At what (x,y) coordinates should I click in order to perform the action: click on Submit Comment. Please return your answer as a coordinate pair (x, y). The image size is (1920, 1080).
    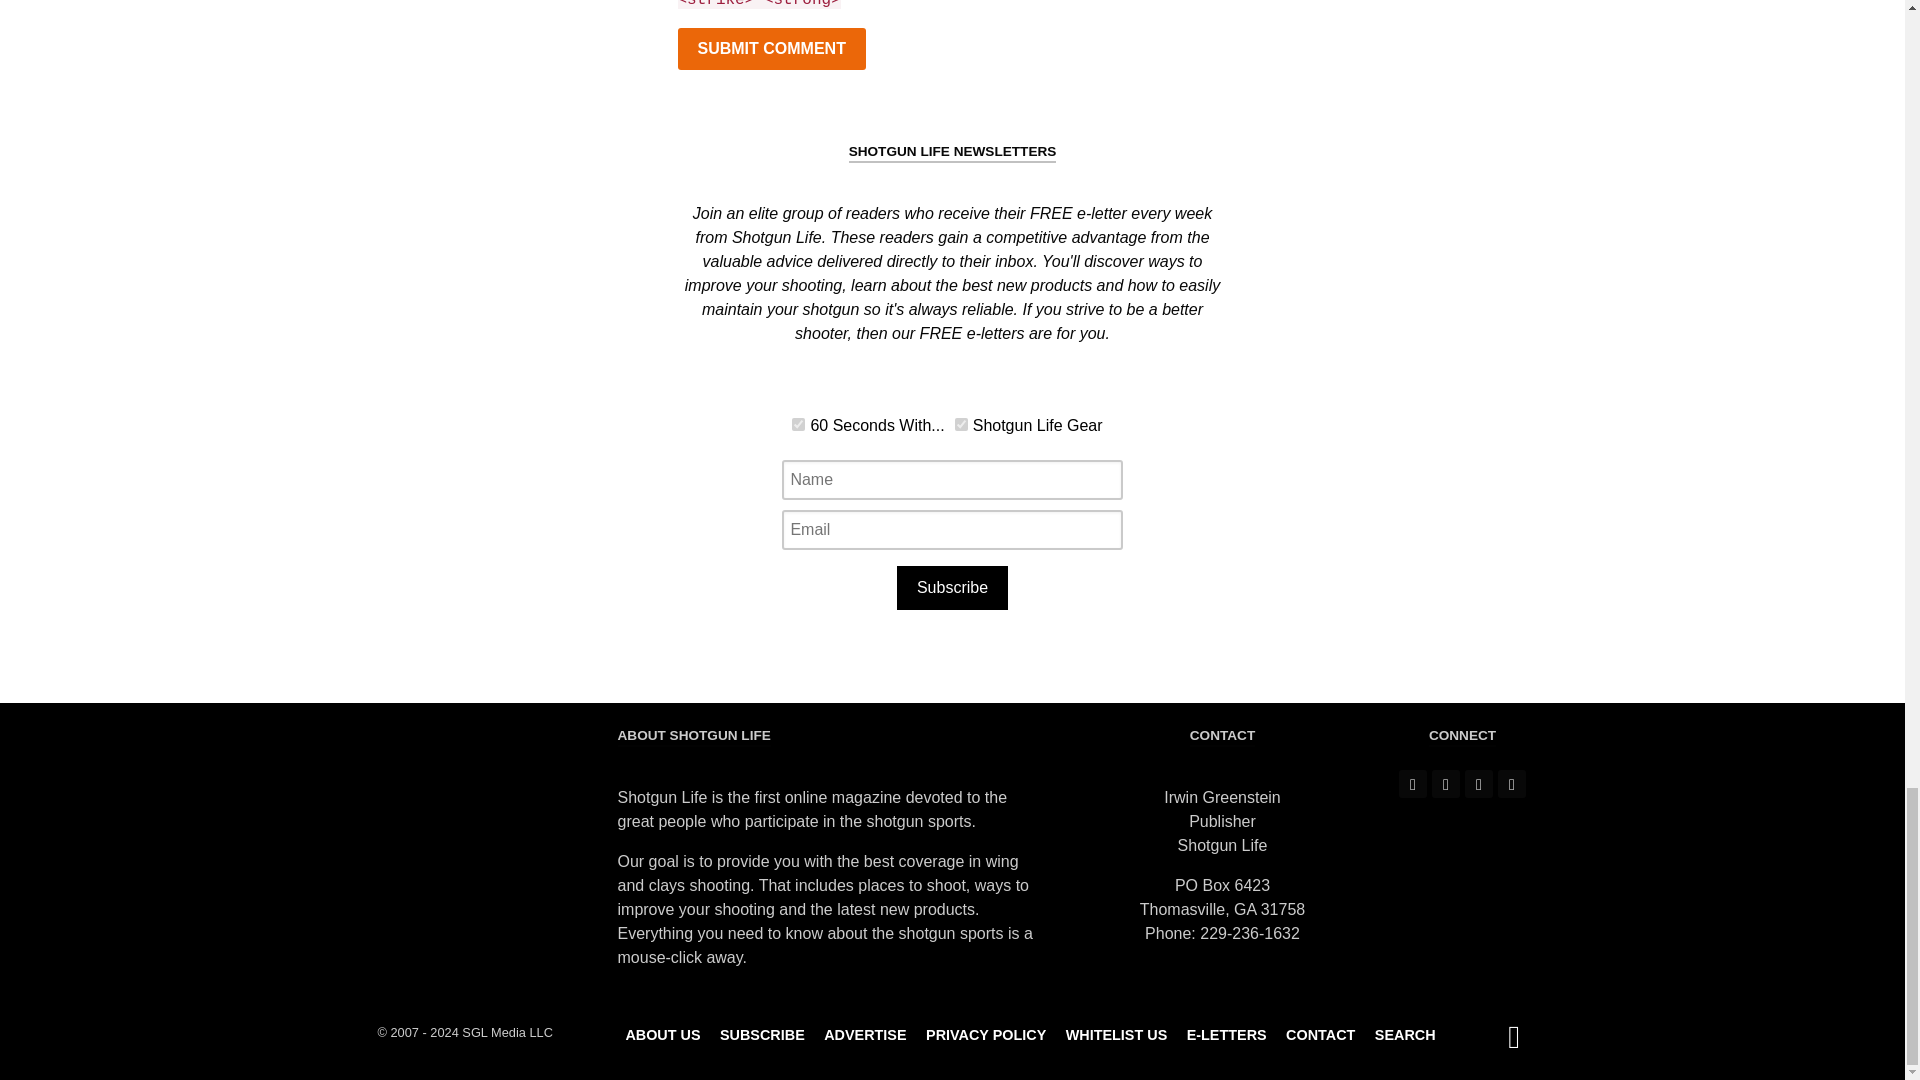
    Looking at the image, I should click on (771, 49).